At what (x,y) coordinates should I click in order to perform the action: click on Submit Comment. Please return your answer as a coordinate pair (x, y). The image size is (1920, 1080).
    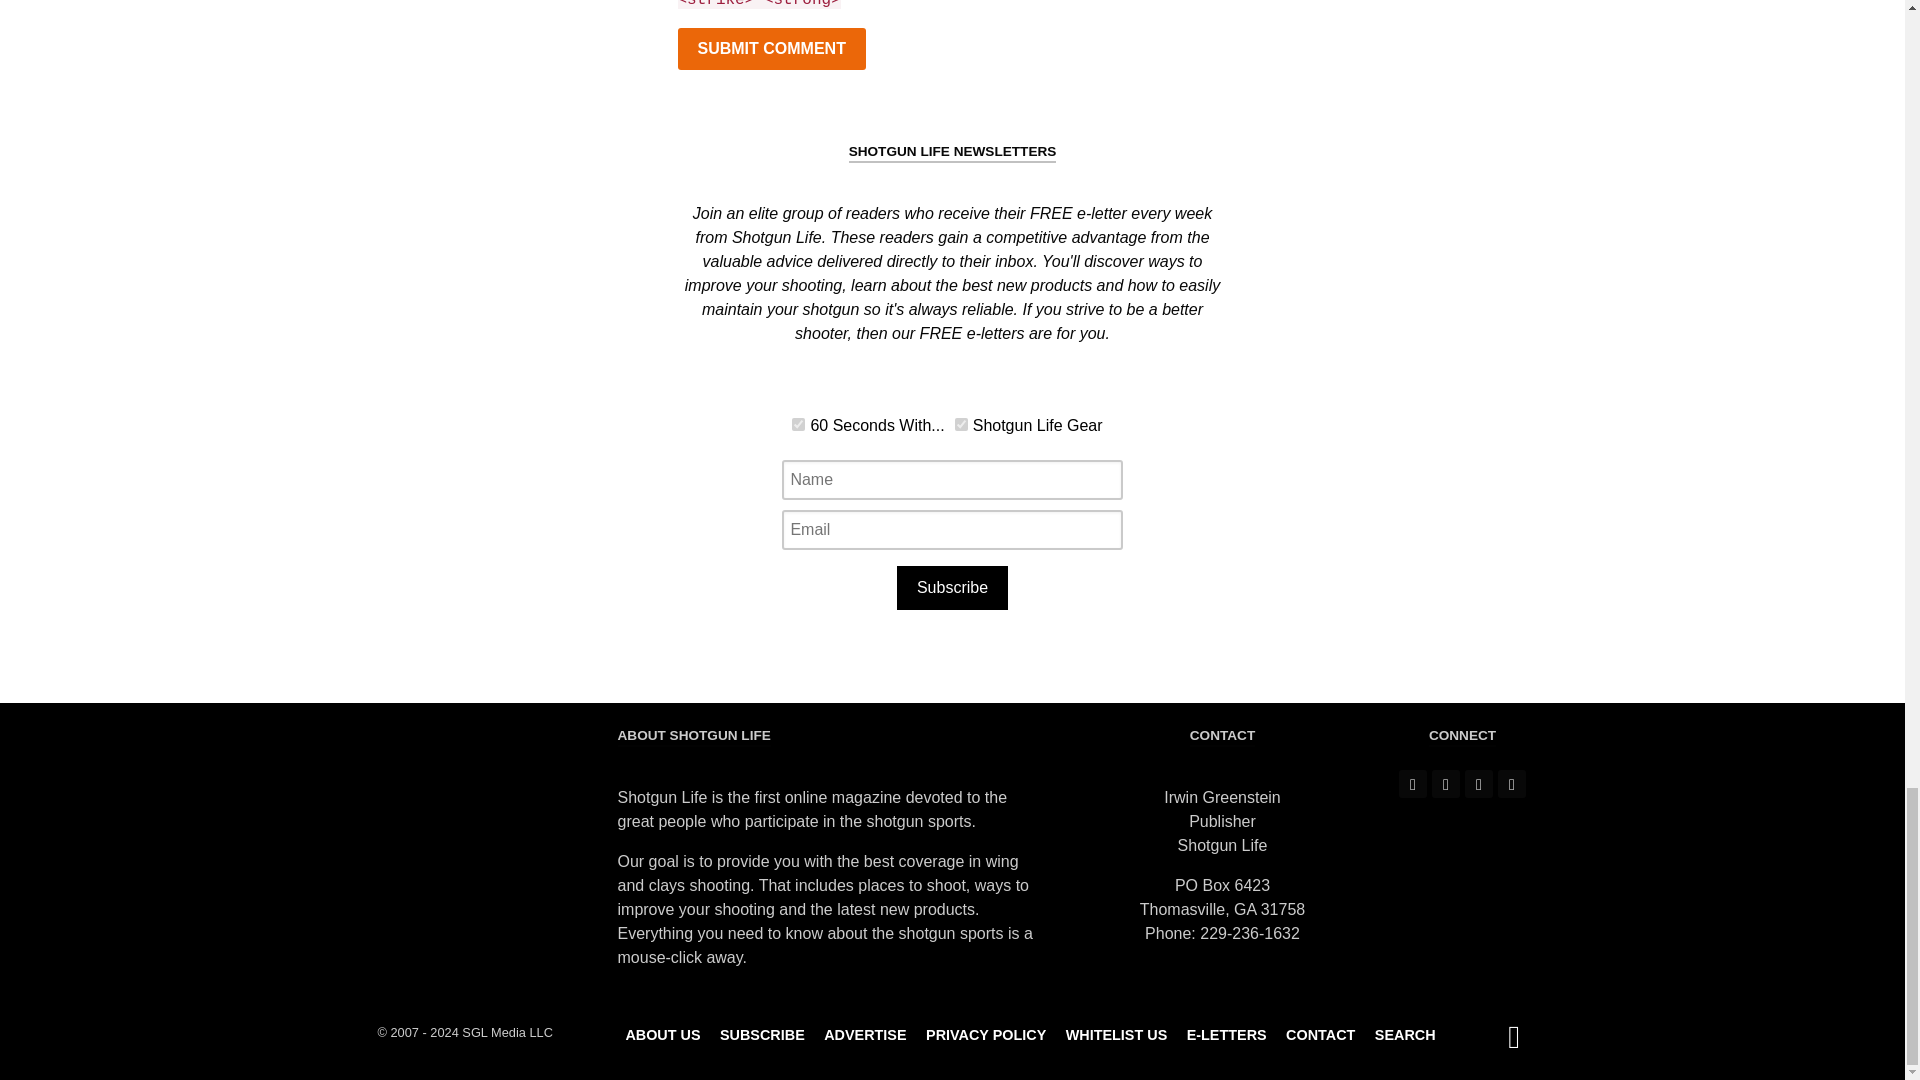
    Looking at the image, I should click on (771, 49).